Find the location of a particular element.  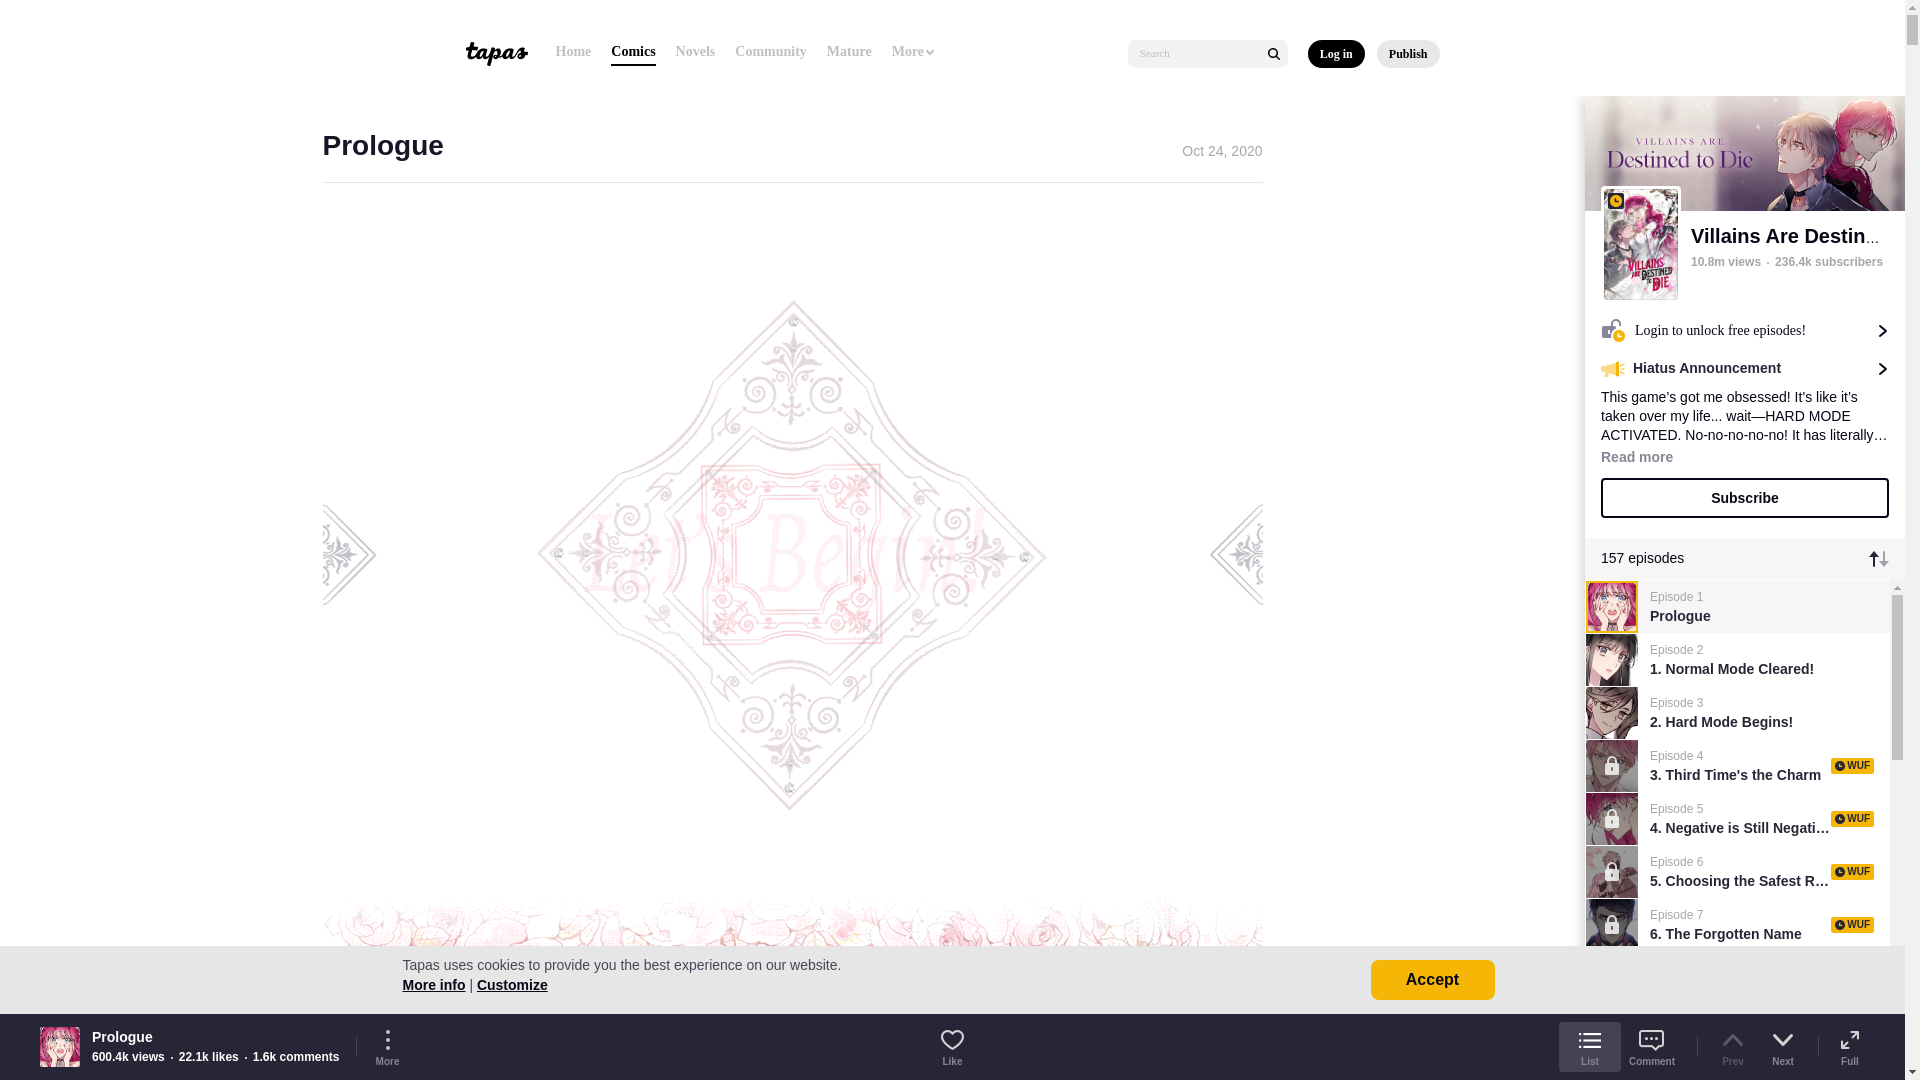

Comics is located at coordinates (632, 52).